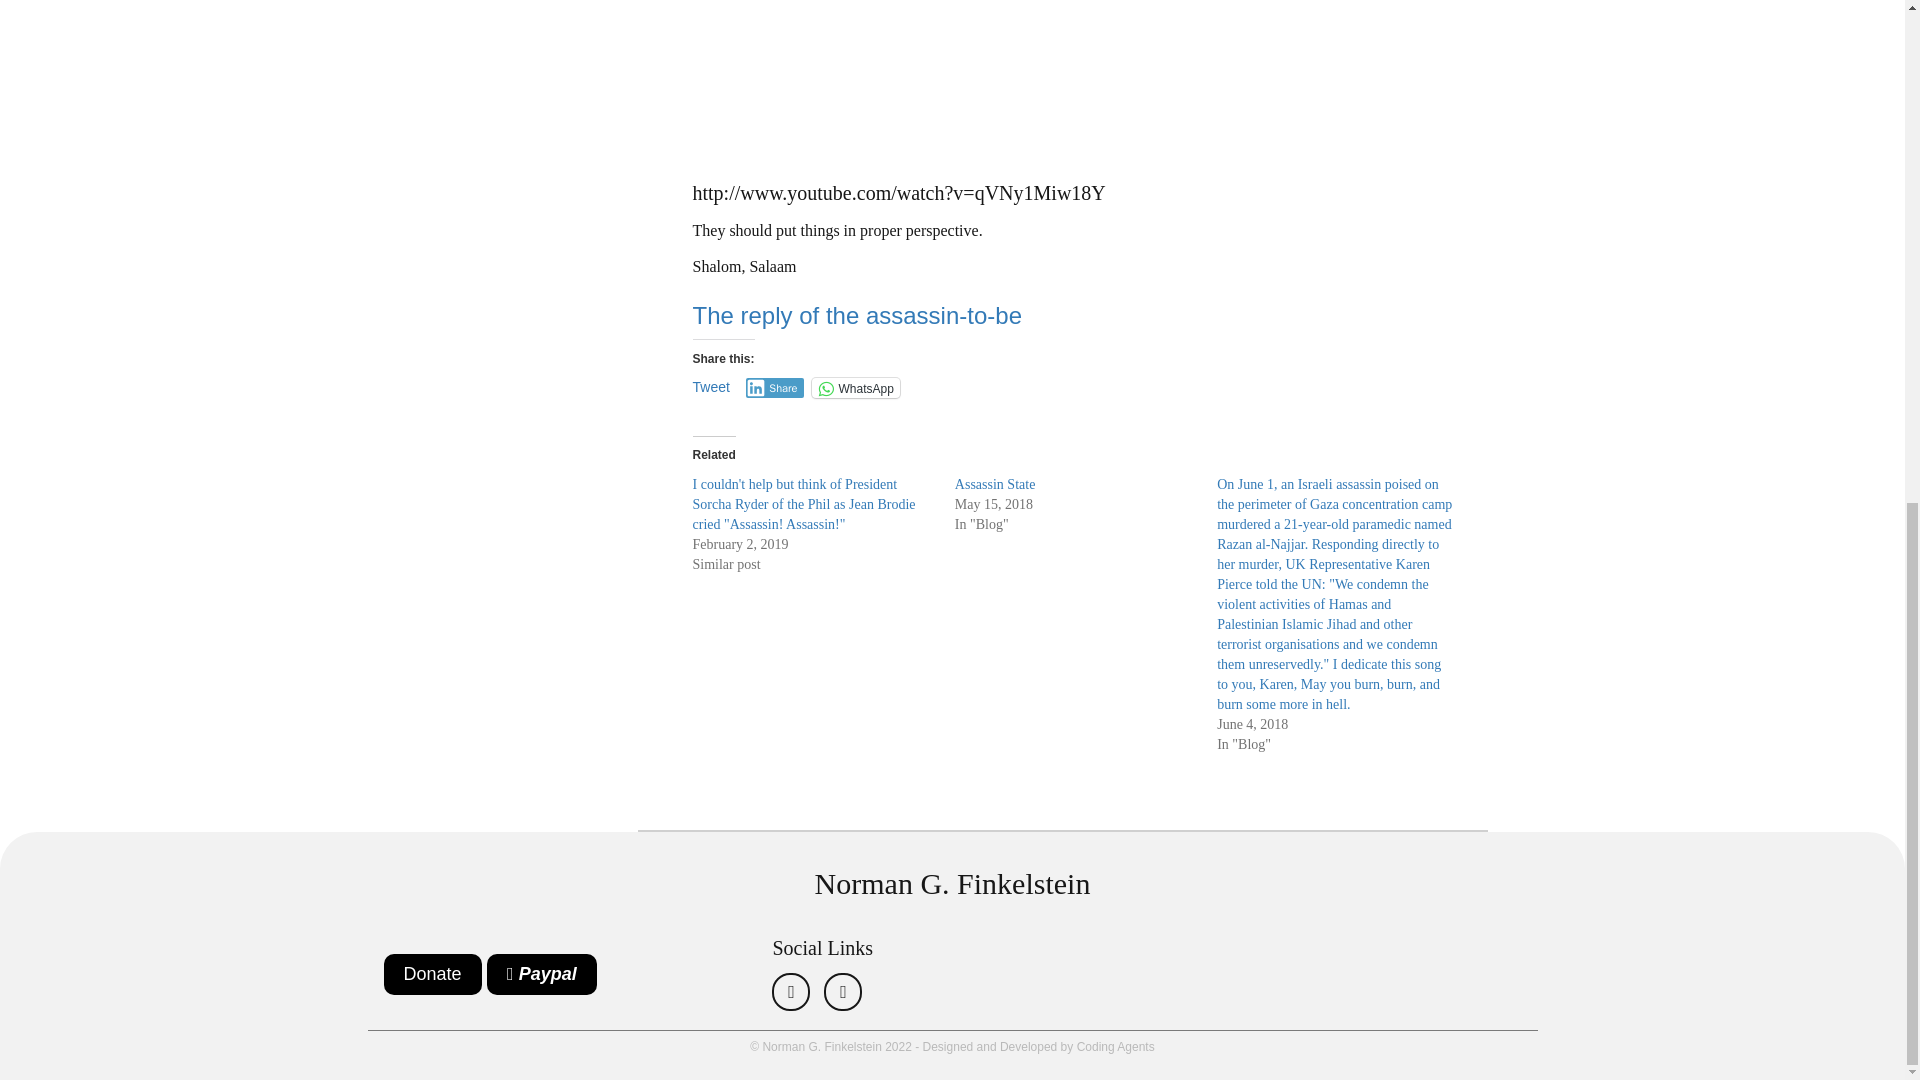 The height and width of the screenshot is (1080, 1920). I want to click on Click to share on WhatsApp, so click(855, 388).